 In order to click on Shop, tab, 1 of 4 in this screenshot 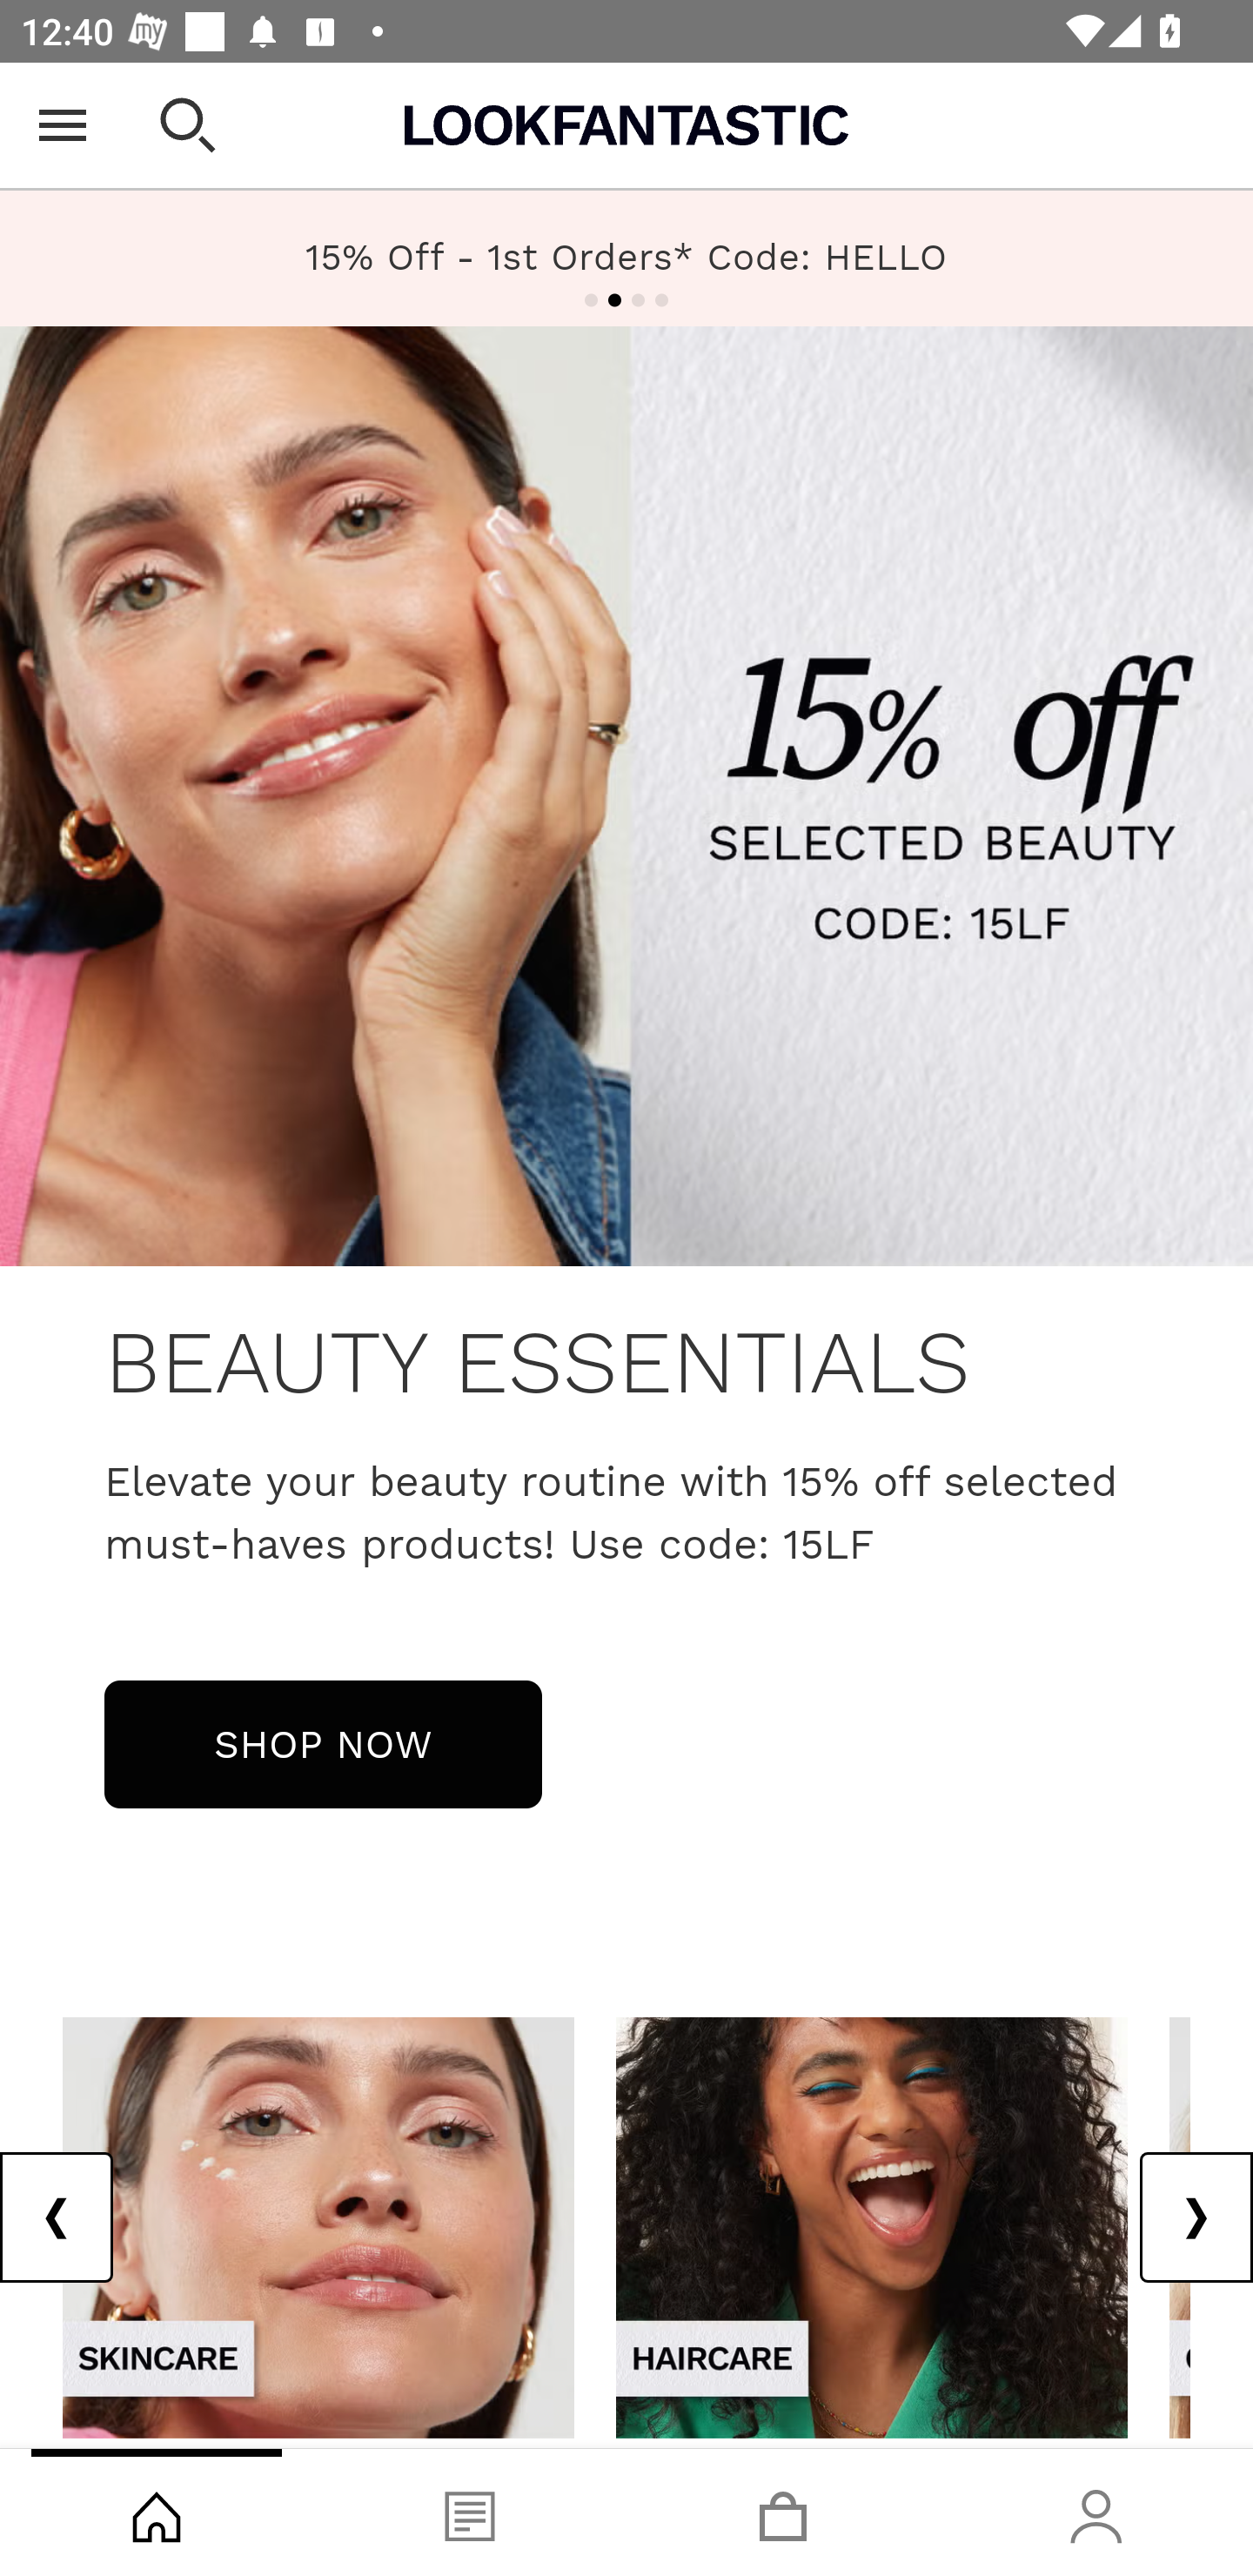, I will do `click(157, 2512)`.